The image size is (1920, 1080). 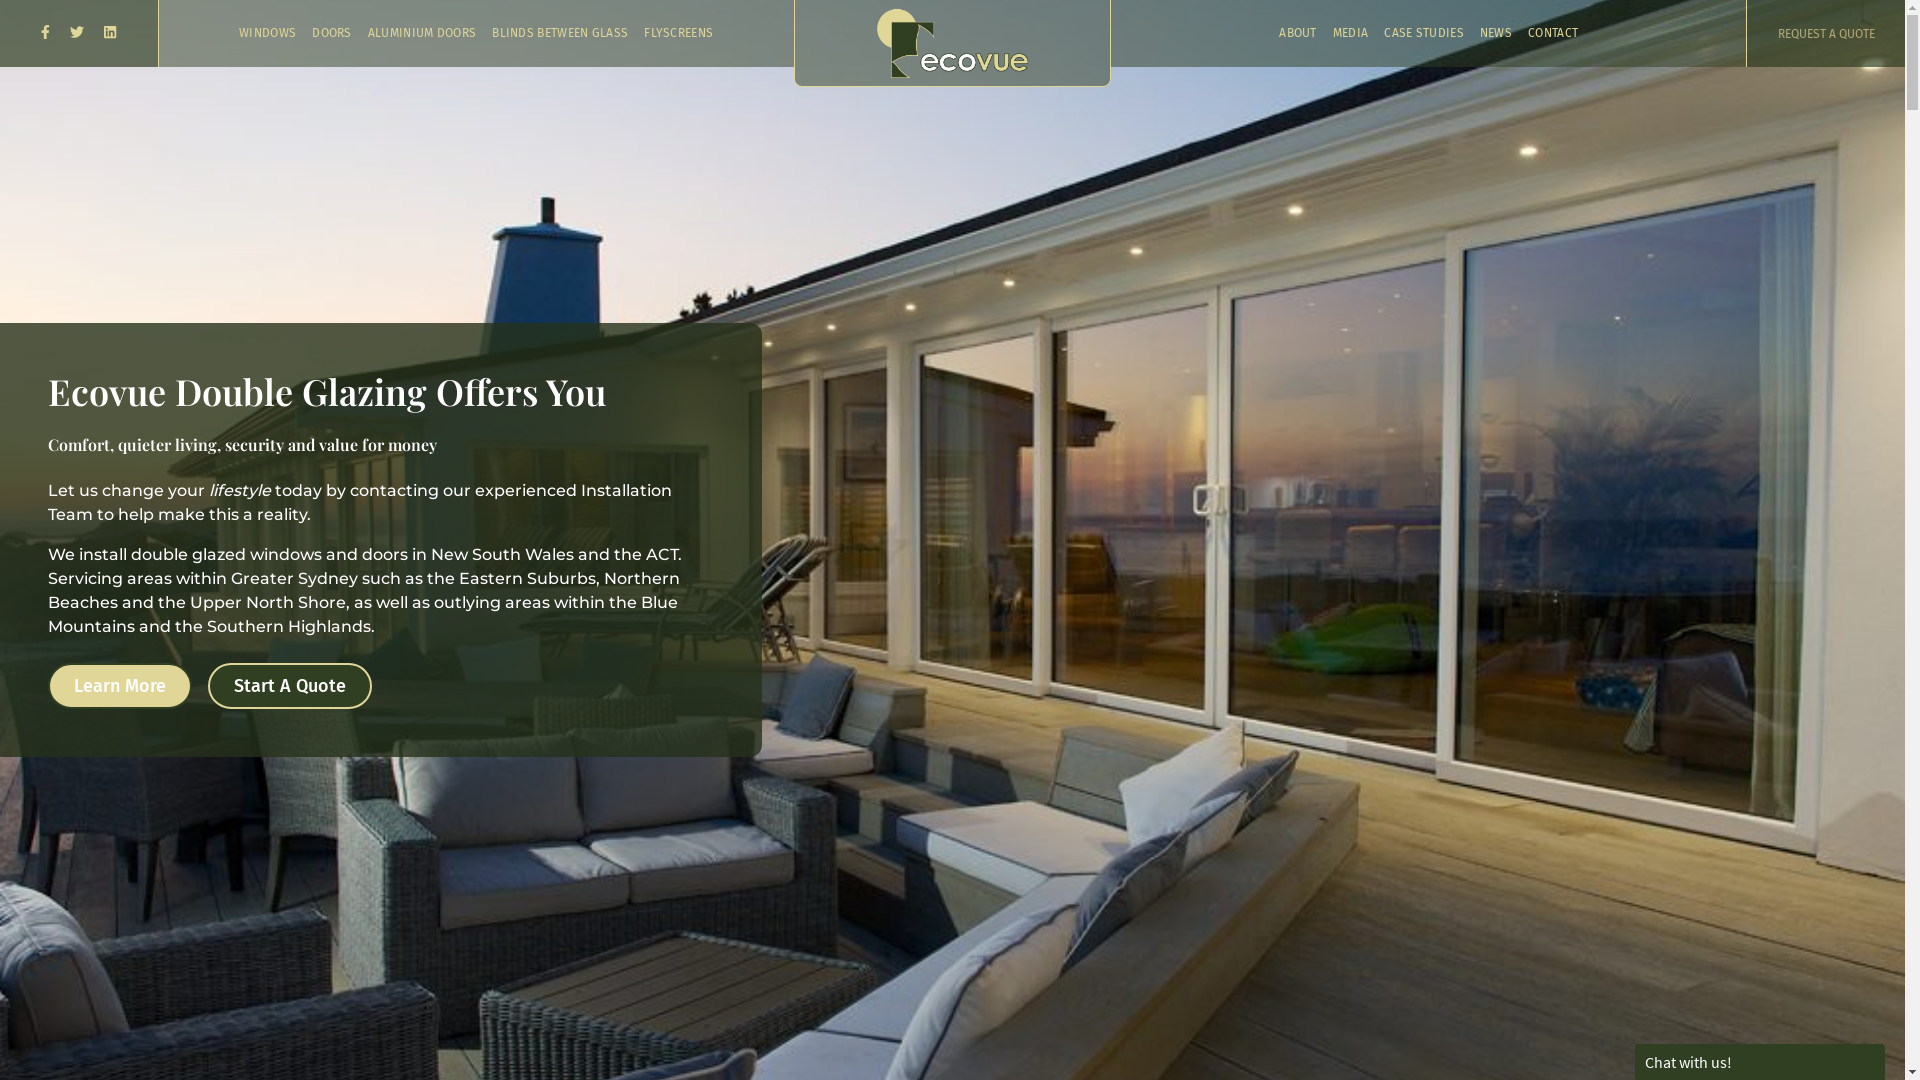 I want to click on NEWS, so click(x=1496, y=34).